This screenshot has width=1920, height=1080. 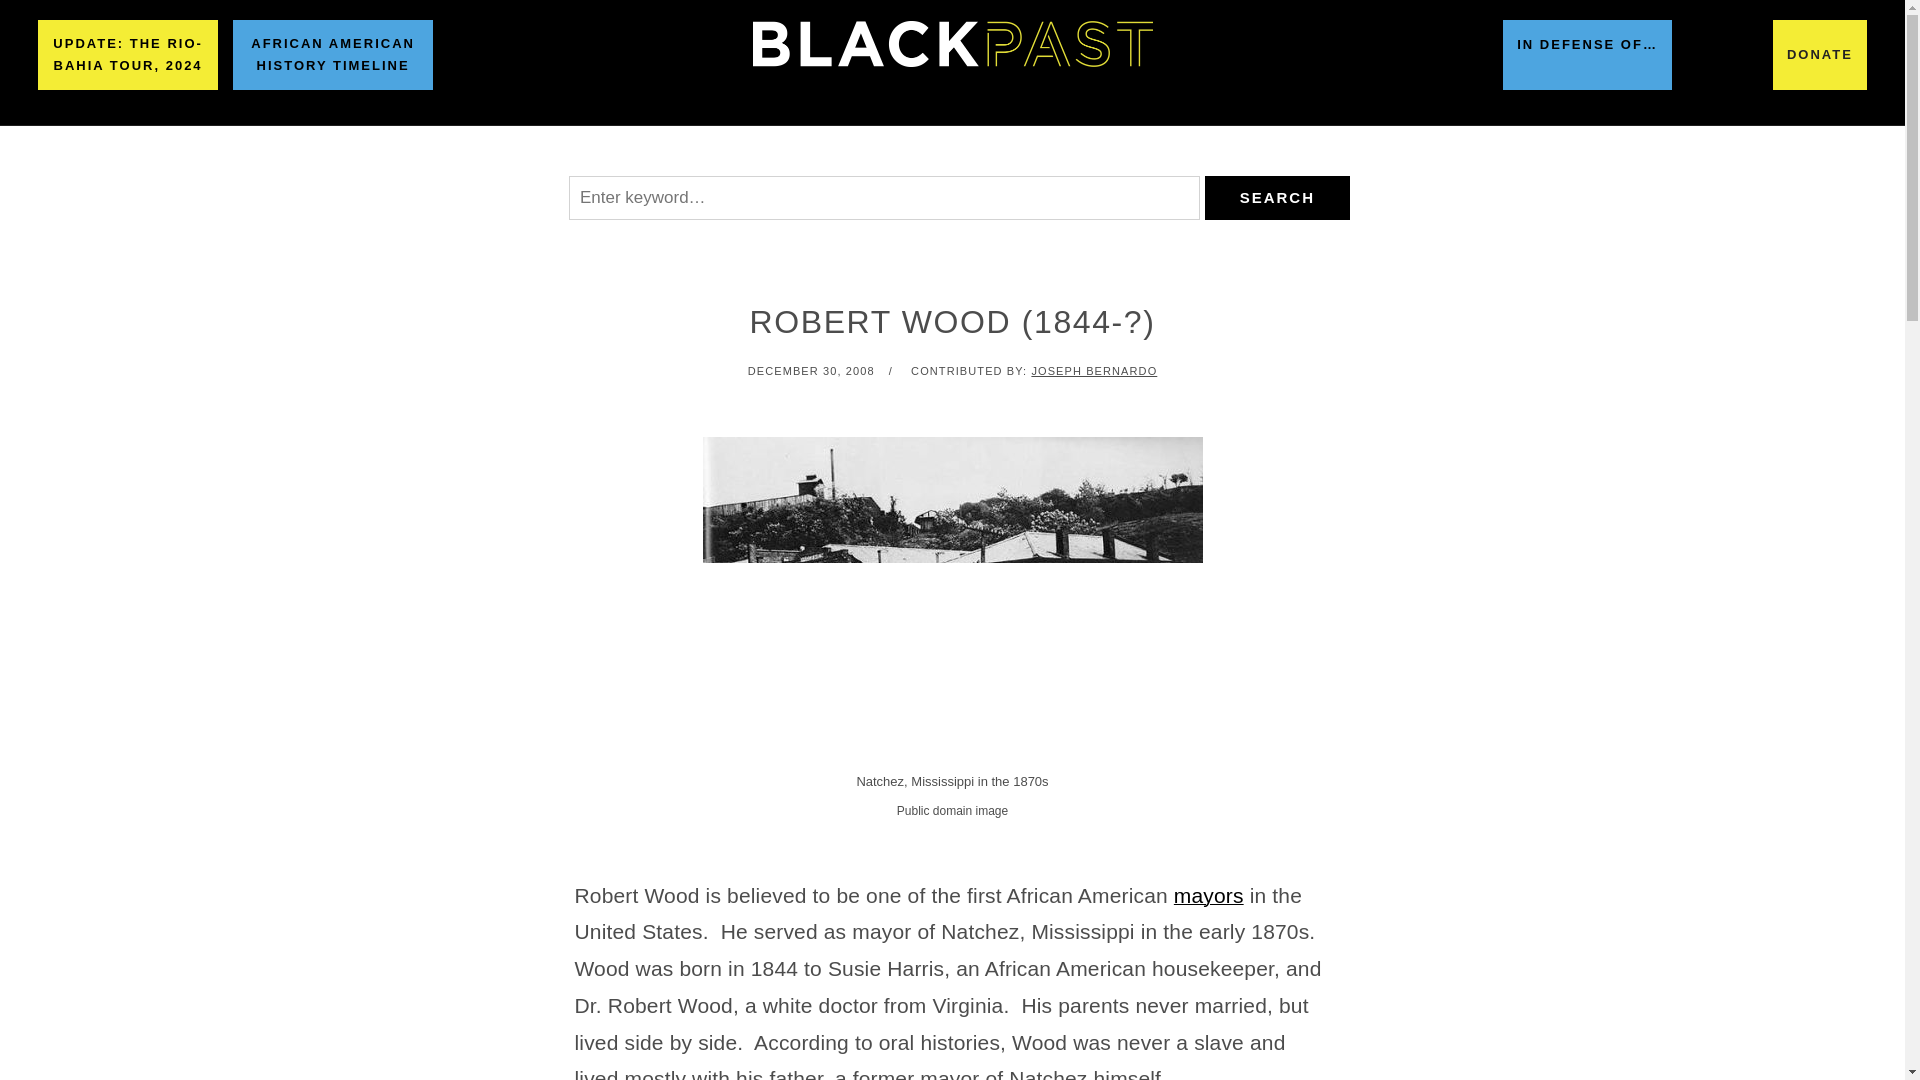 I want to click on AFRICAN AMERICAN HISTORY TIMELINE, so click(x=332, y=54).